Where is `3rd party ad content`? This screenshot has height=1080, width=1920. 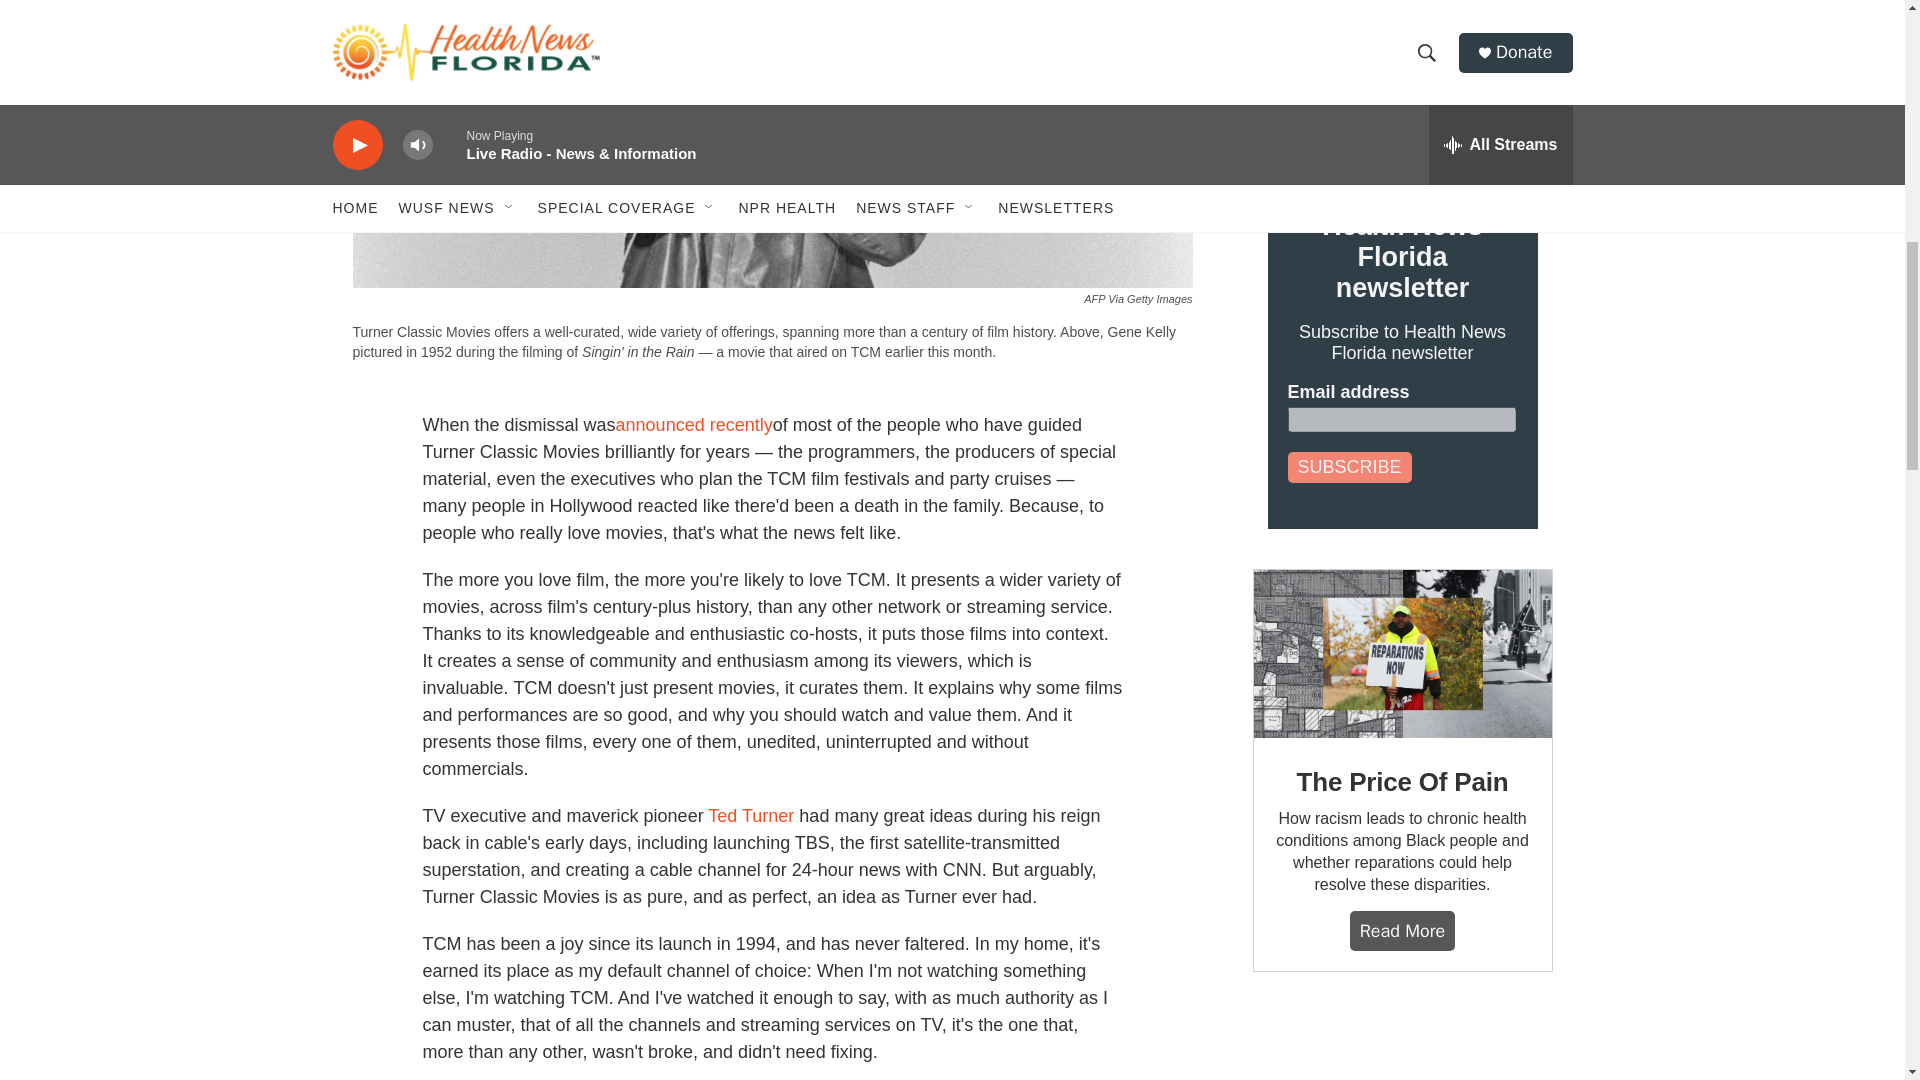 3rd party ad content is located at coordinates (1401, 1046).